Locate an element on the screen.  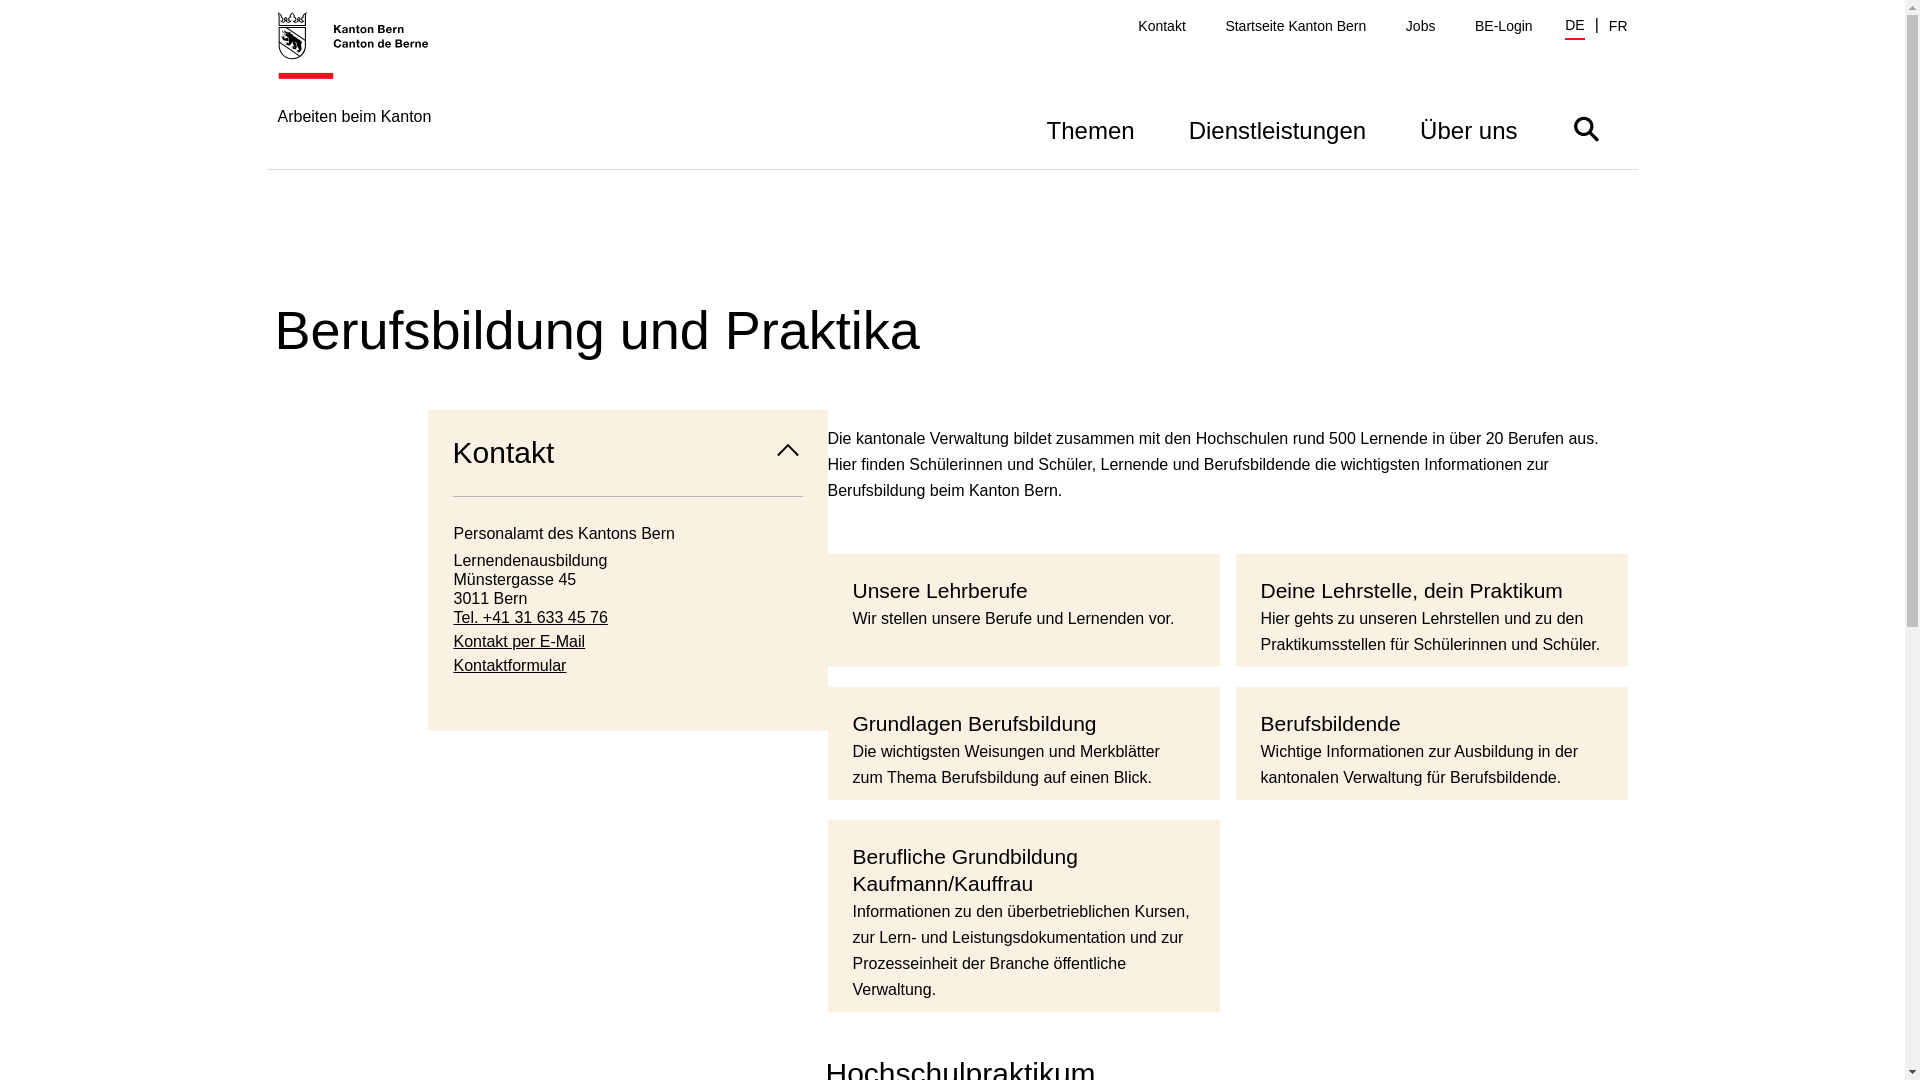
BE-Login is located at coordinates (1504, 26).